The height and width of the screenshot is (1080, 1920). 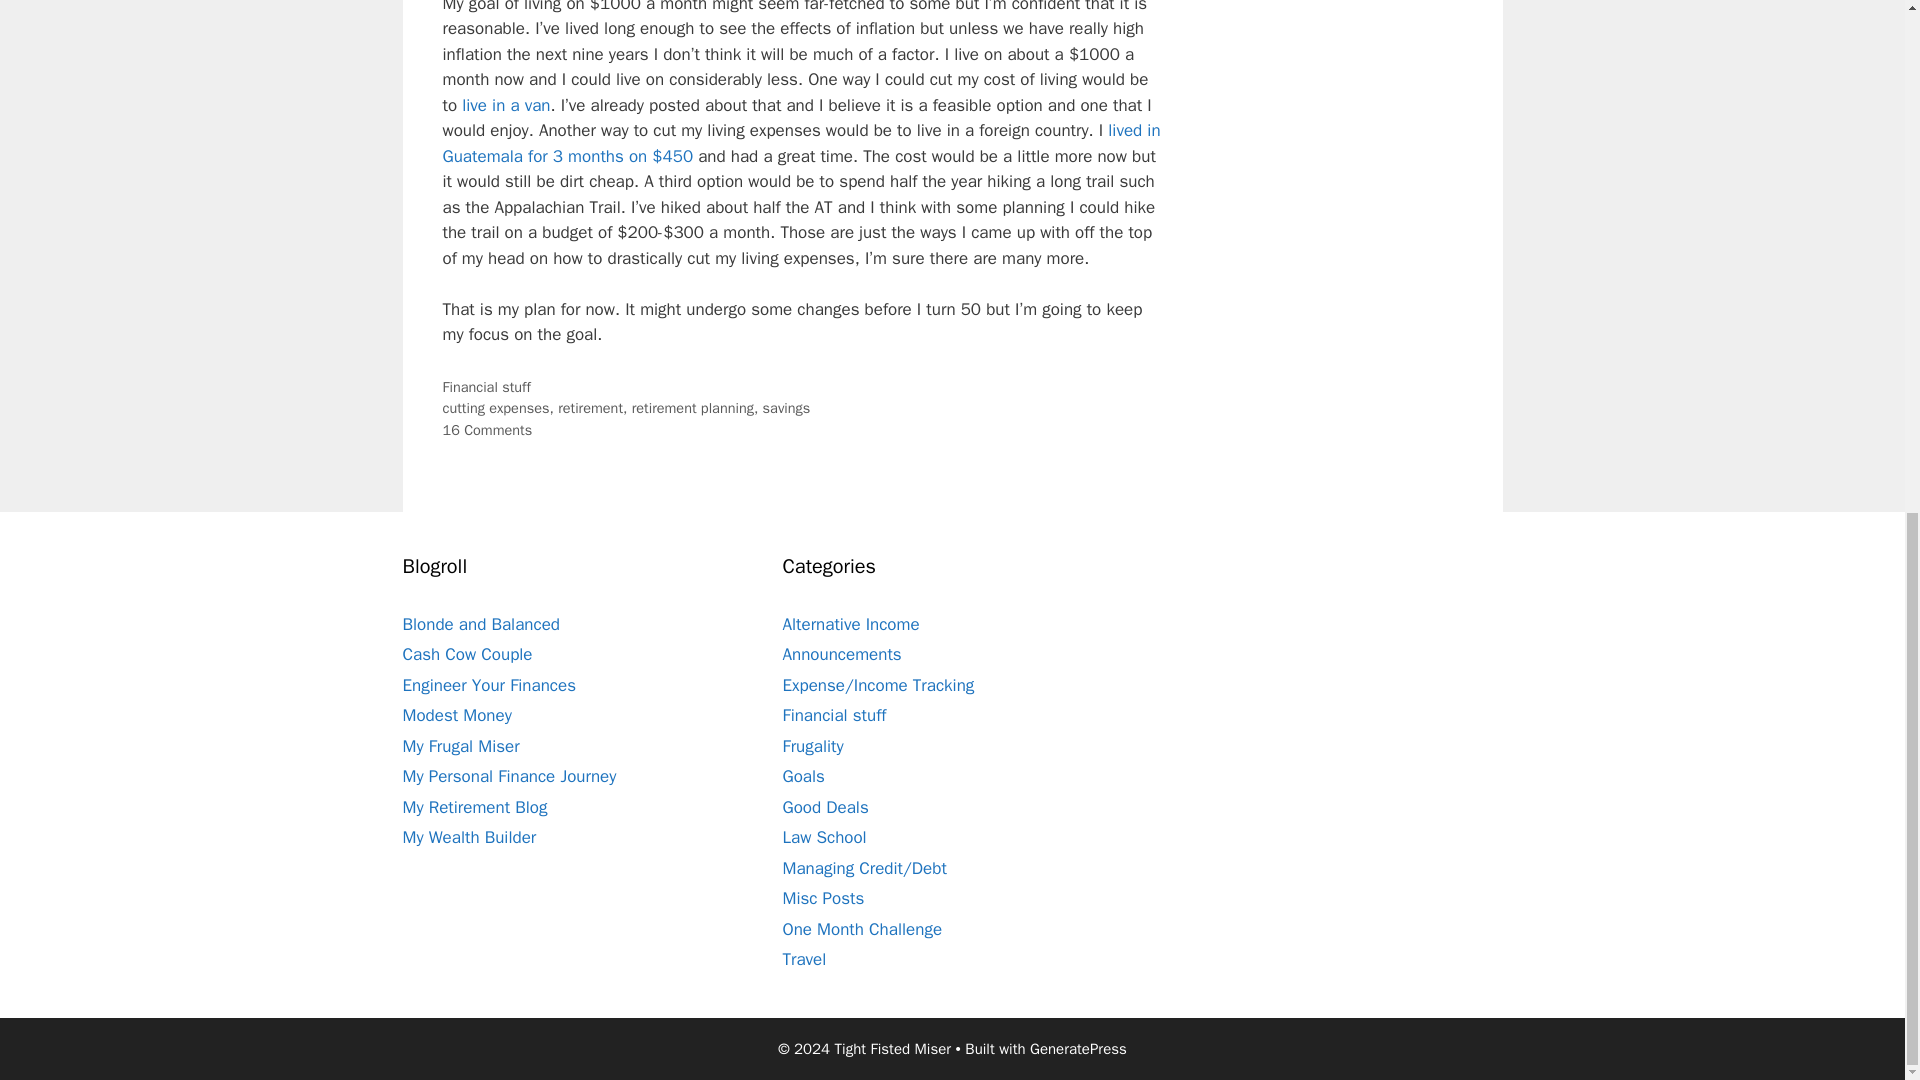 What do you see at coordinates (802, 776) in the screenshot?
I see `Goals` at bounding box center [802, 776].